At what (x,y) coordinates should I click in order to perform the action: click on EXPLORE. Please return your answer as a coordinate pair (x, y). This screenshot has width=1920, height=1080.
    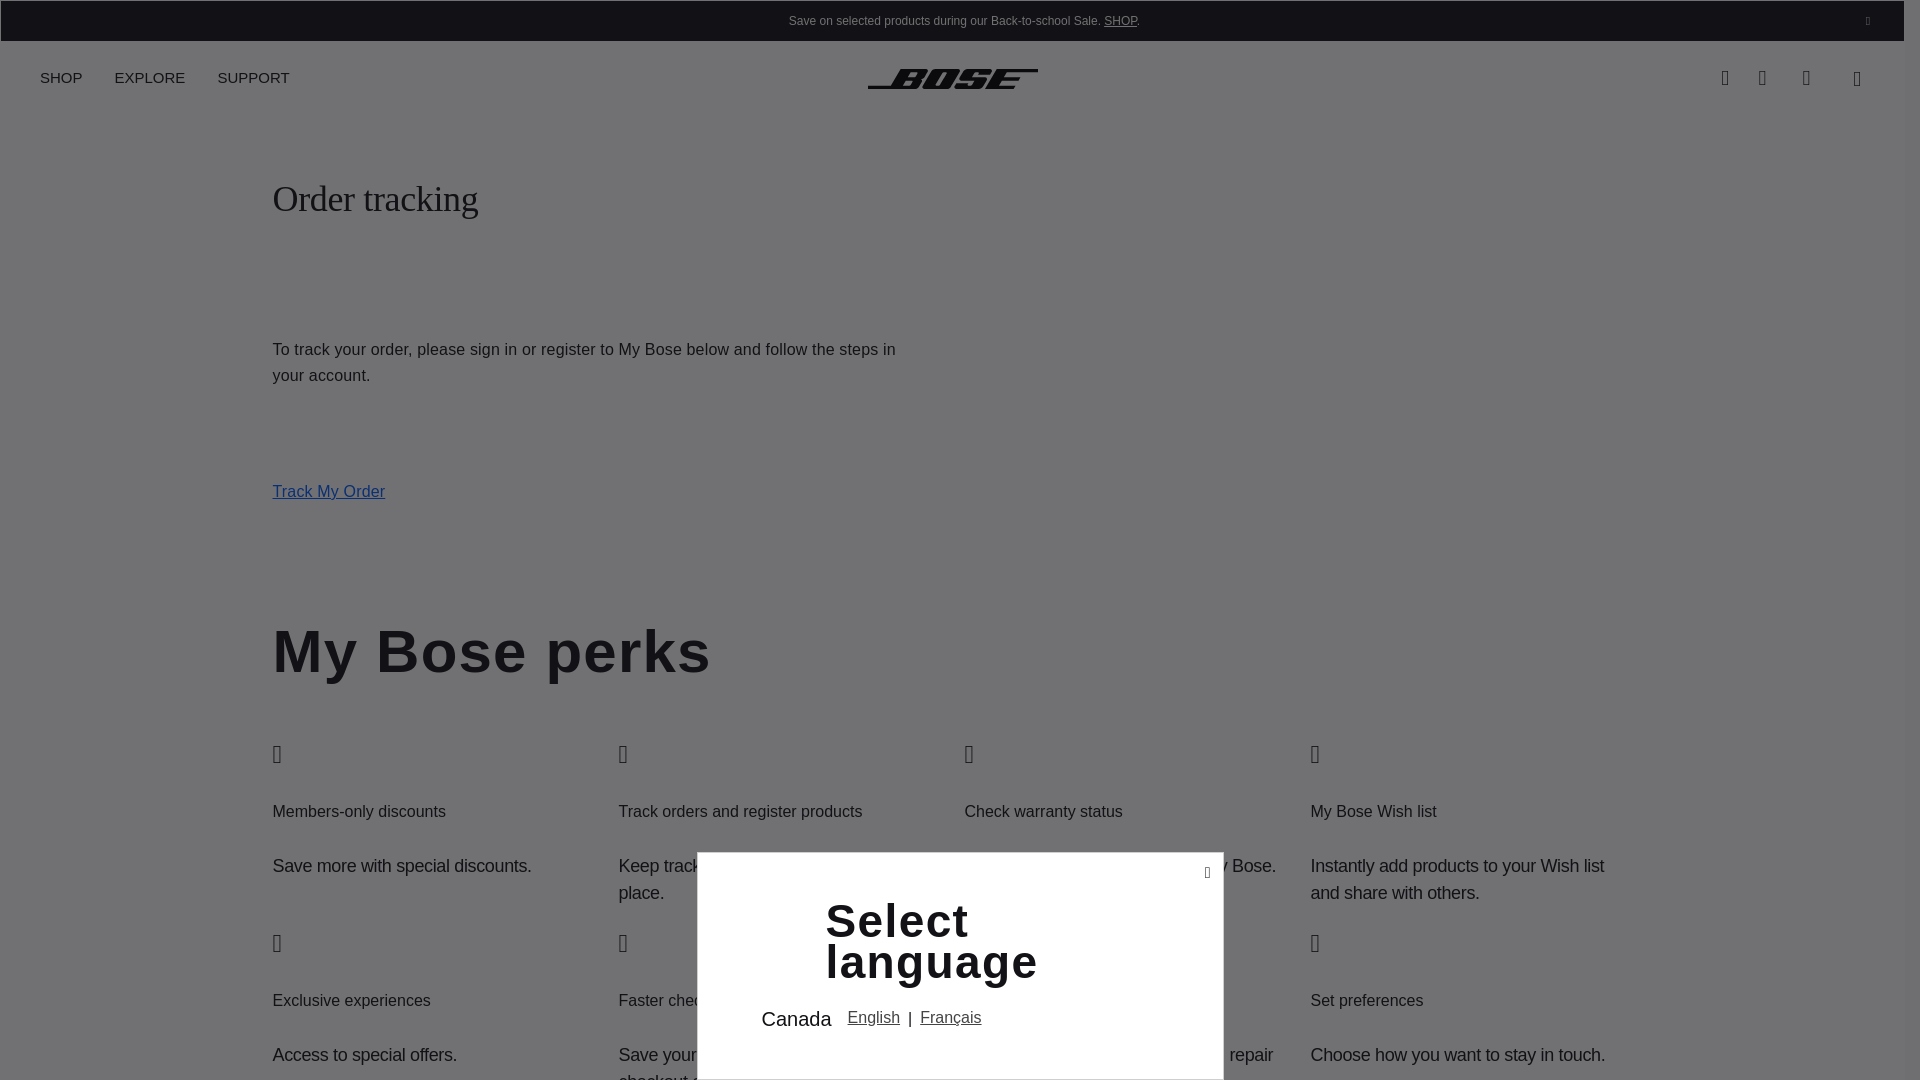
    Looking at the image, I should click on (150, 78).